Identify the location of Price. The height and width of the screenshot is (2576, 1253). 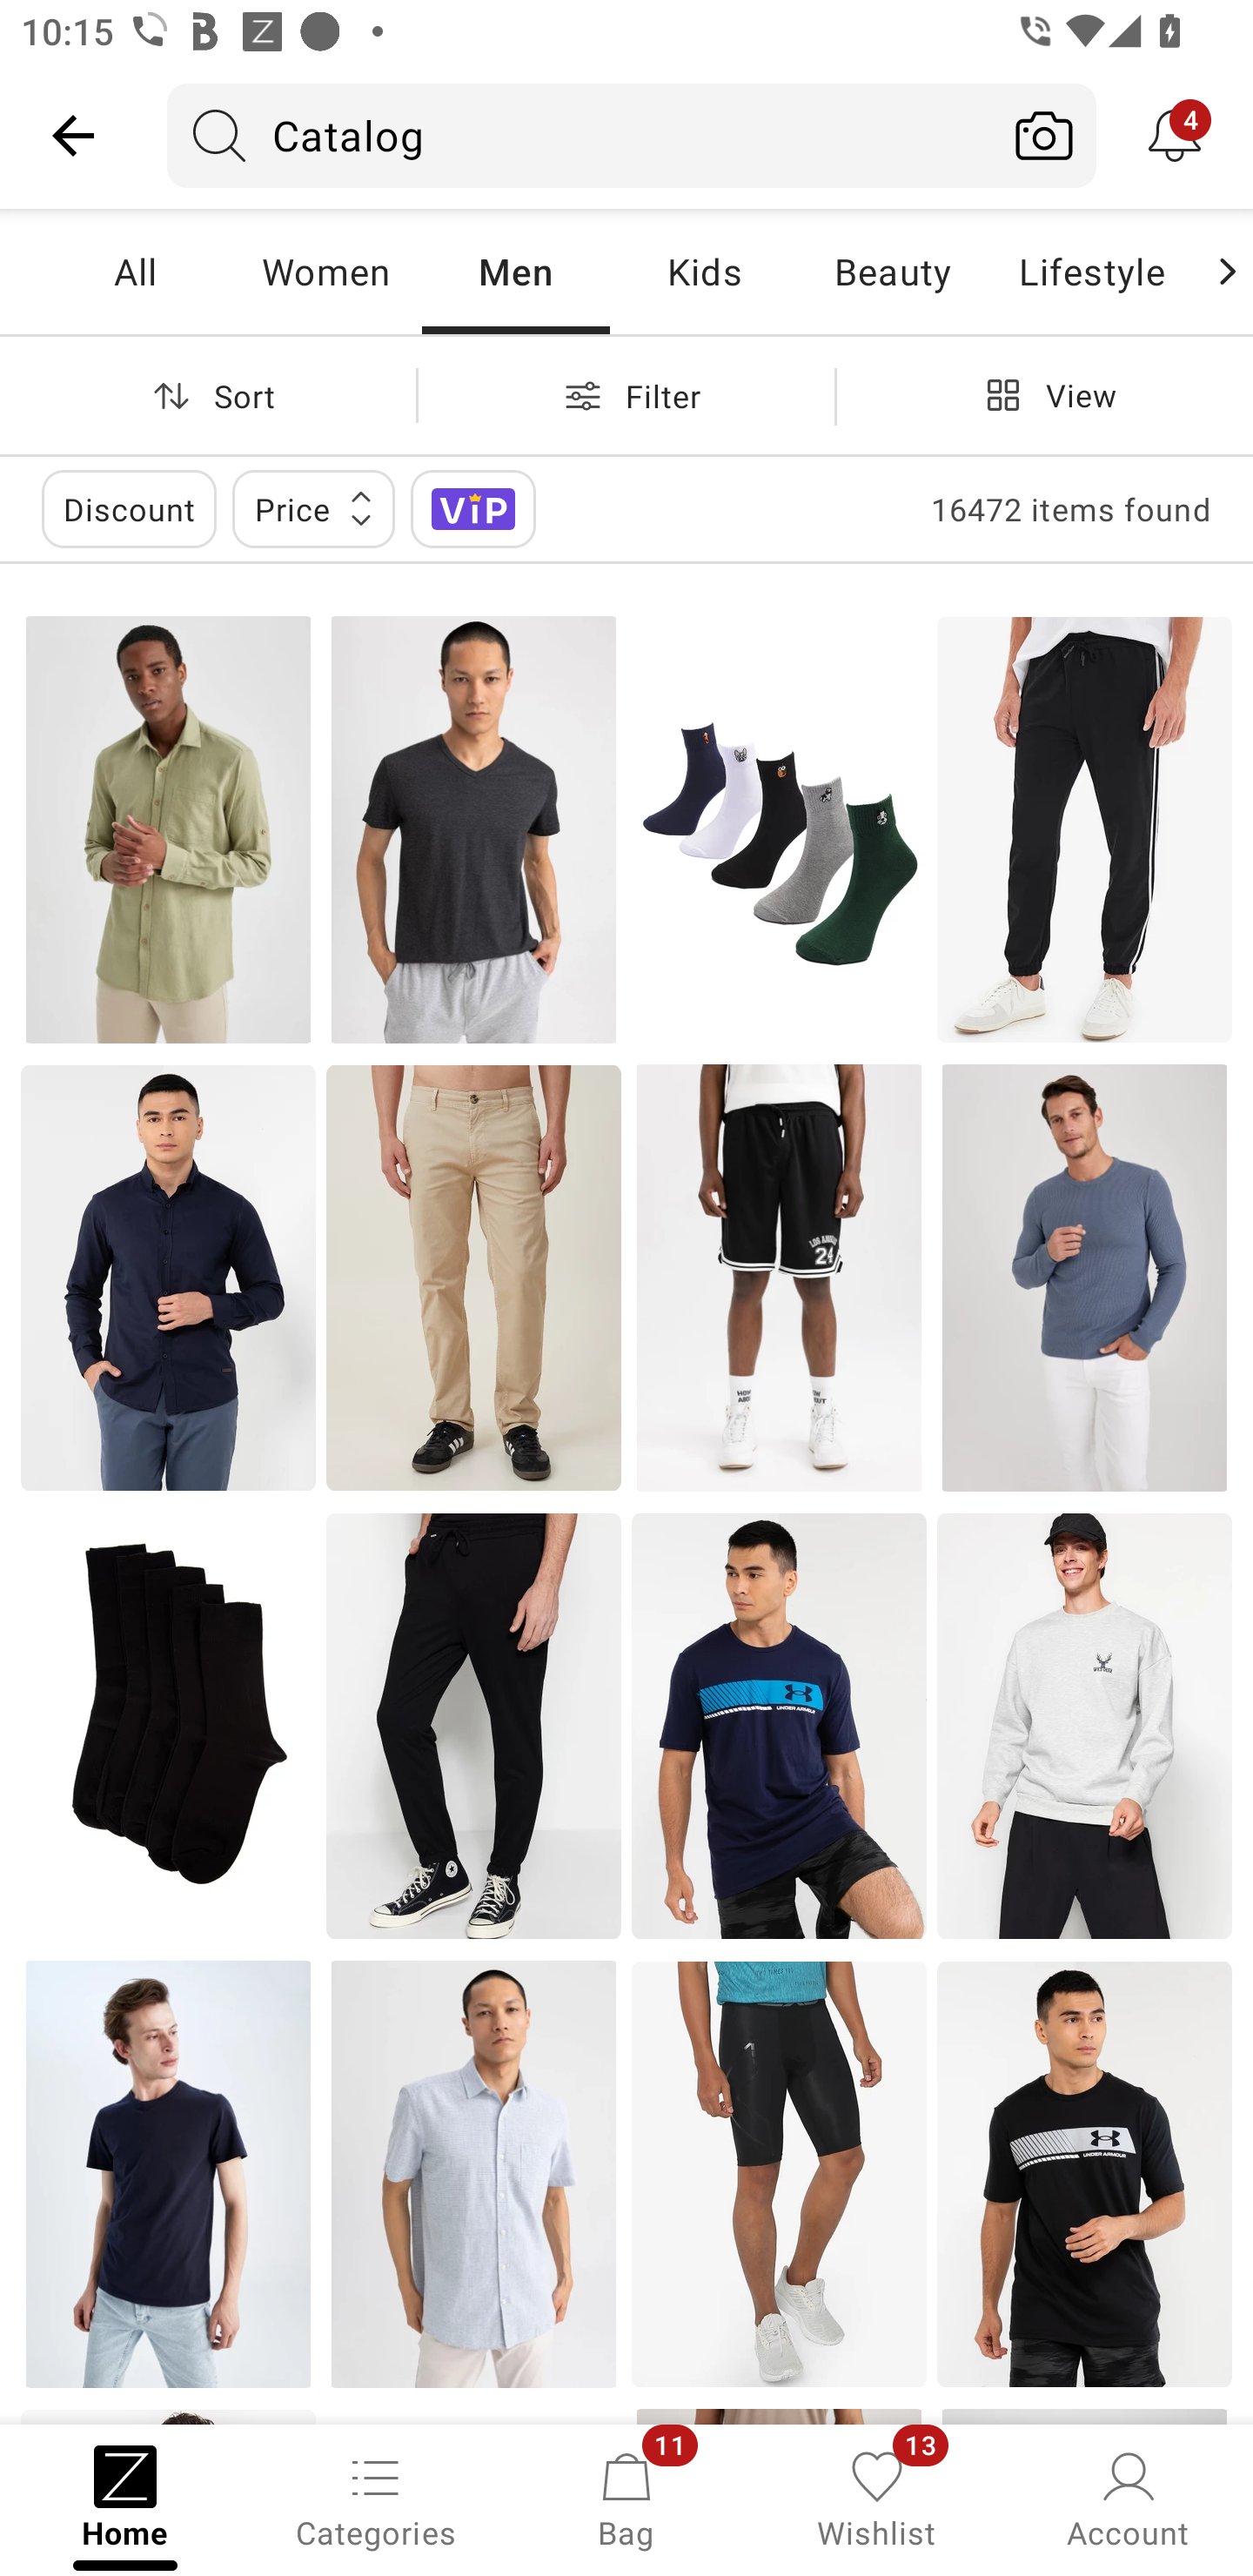
(313, 508).